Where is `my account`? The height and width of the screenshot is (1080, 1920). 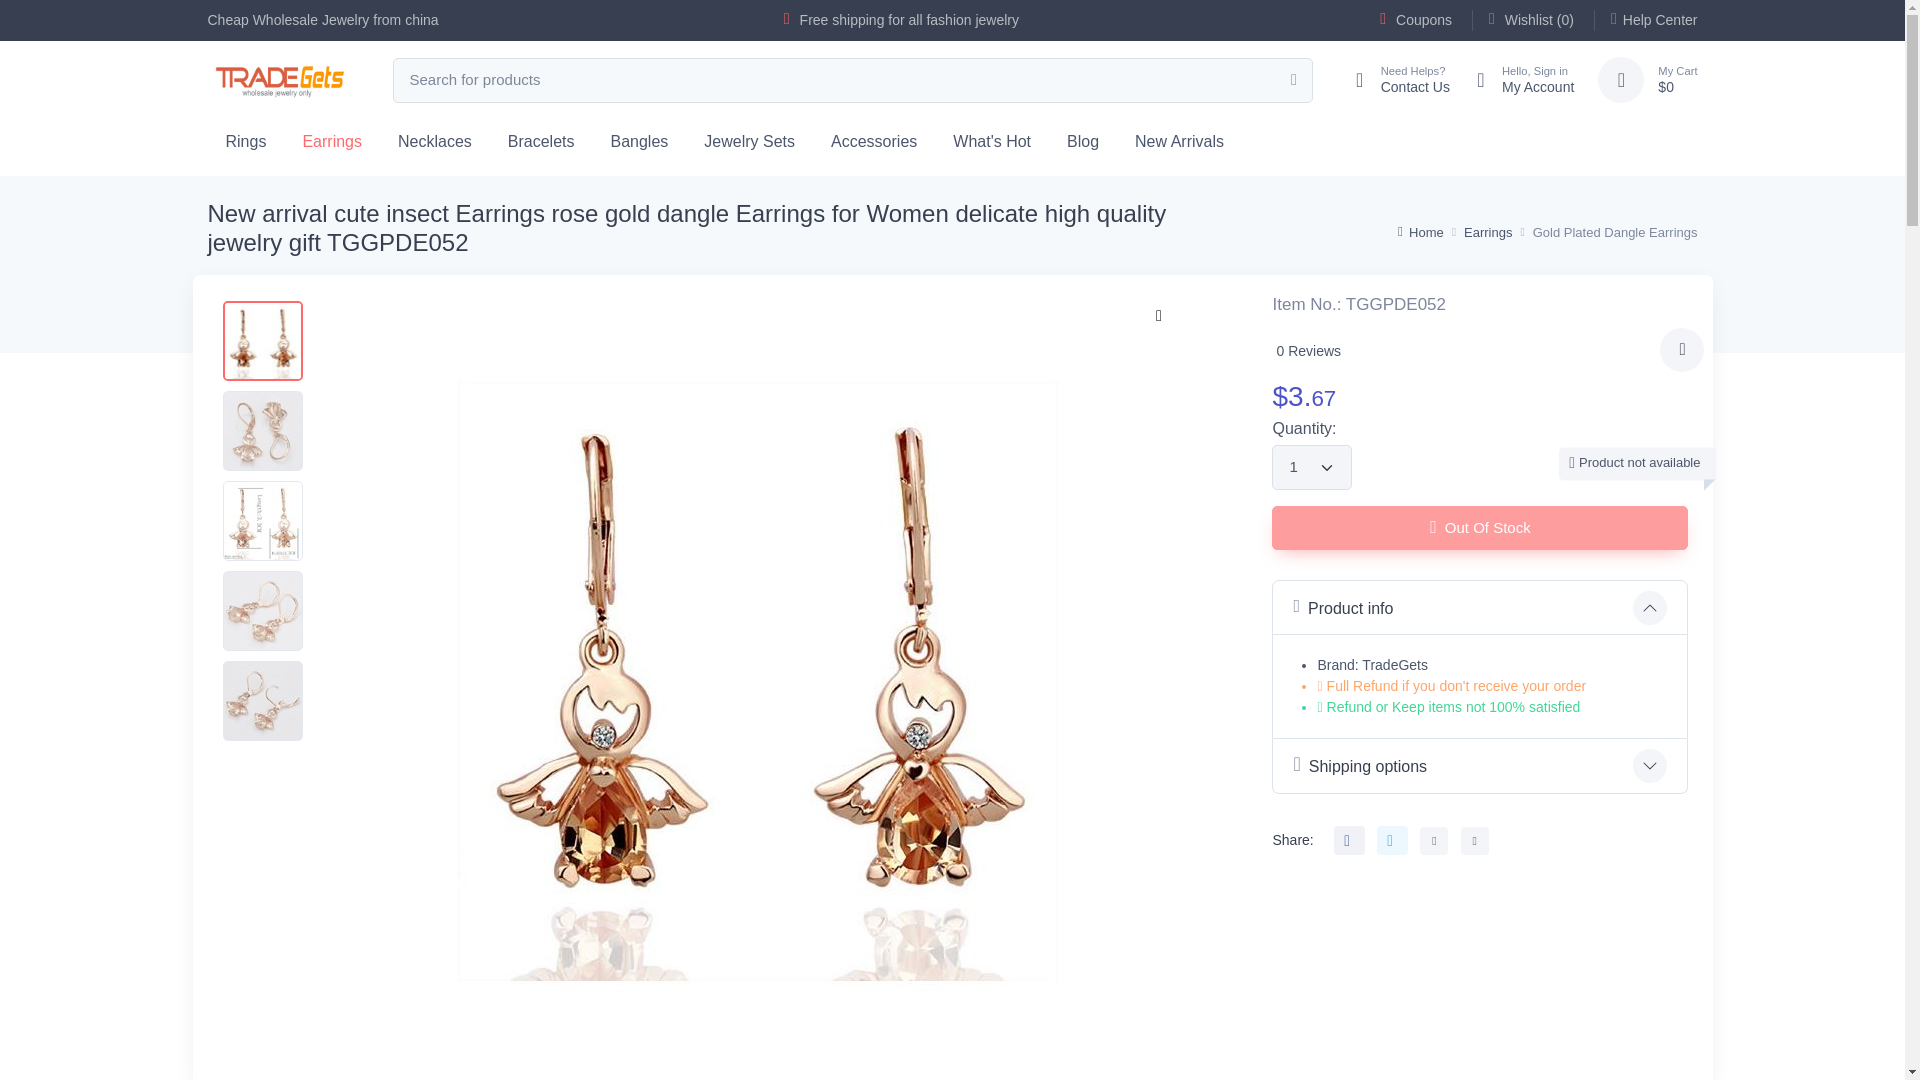 my account is located at coordinates (1516, 80).